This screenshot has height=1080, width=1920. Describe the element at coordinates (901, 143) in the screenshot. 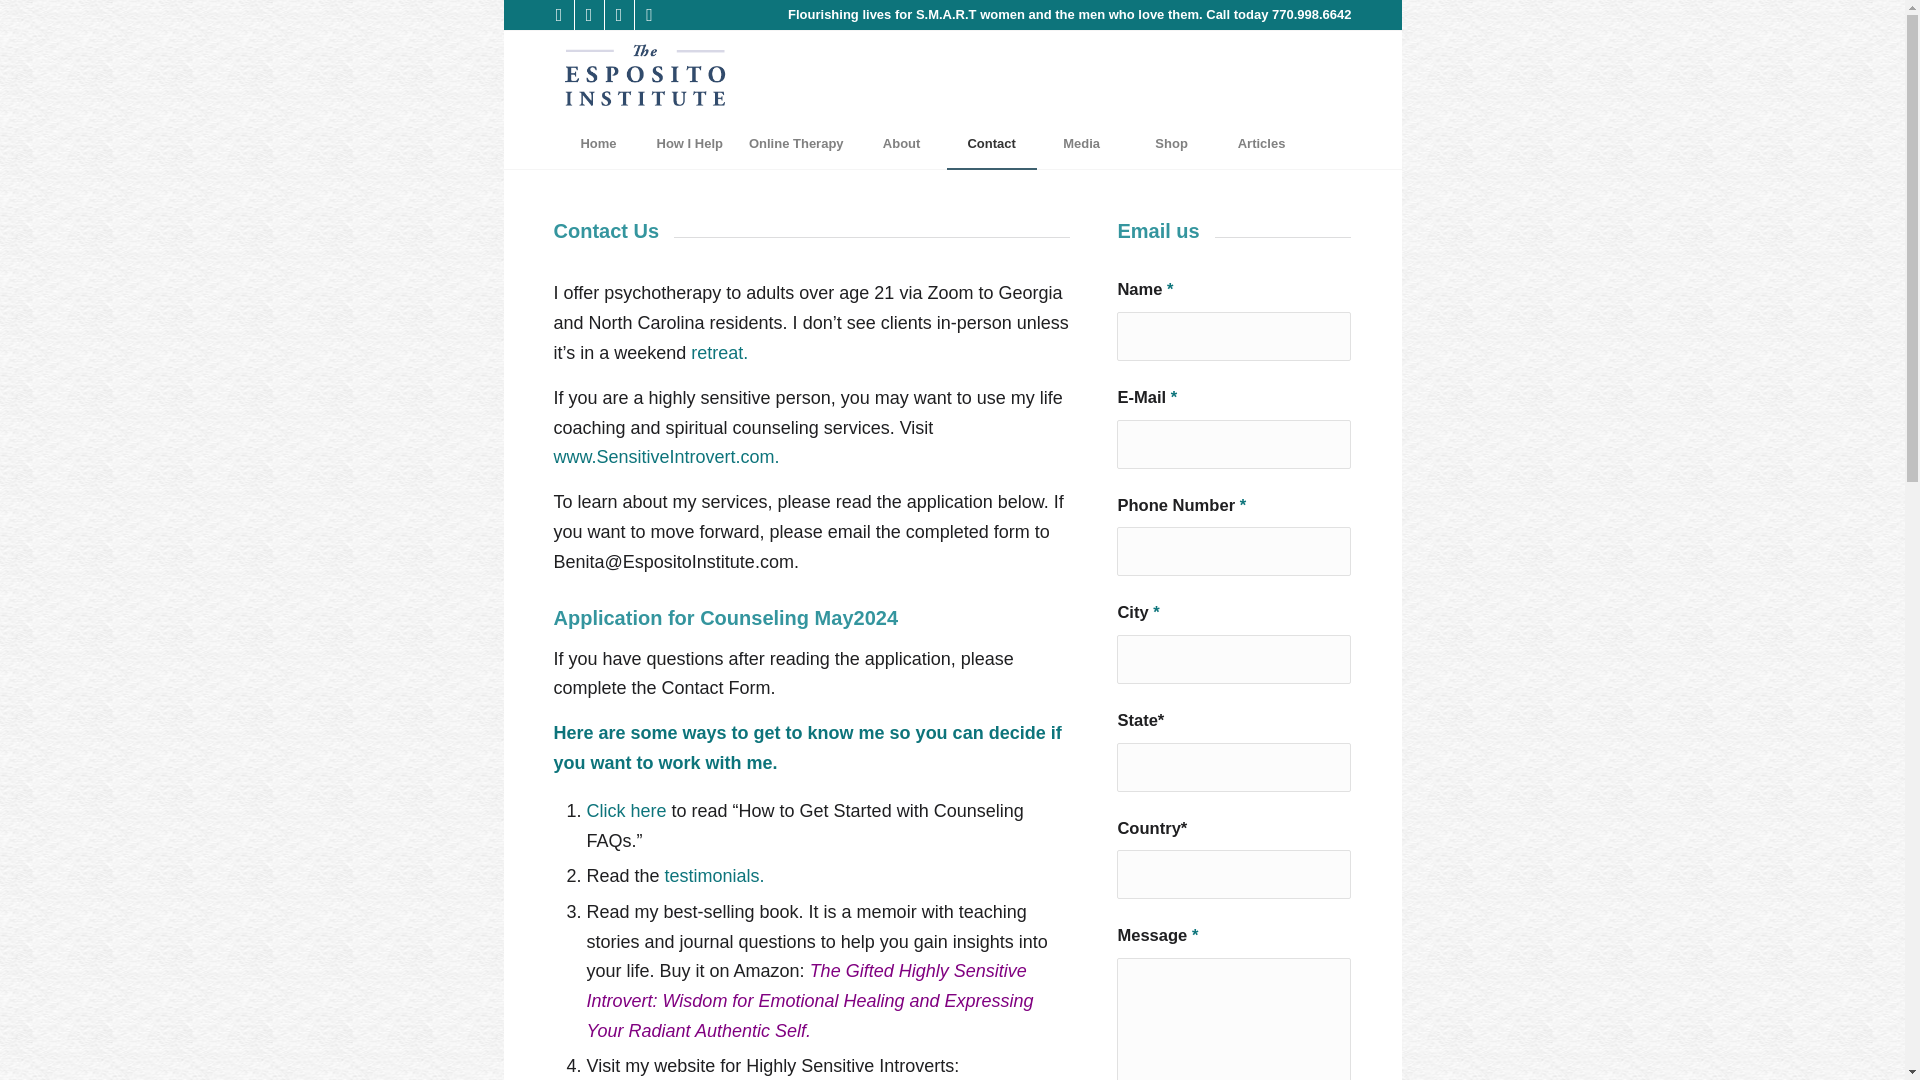

I see `About` at that location.